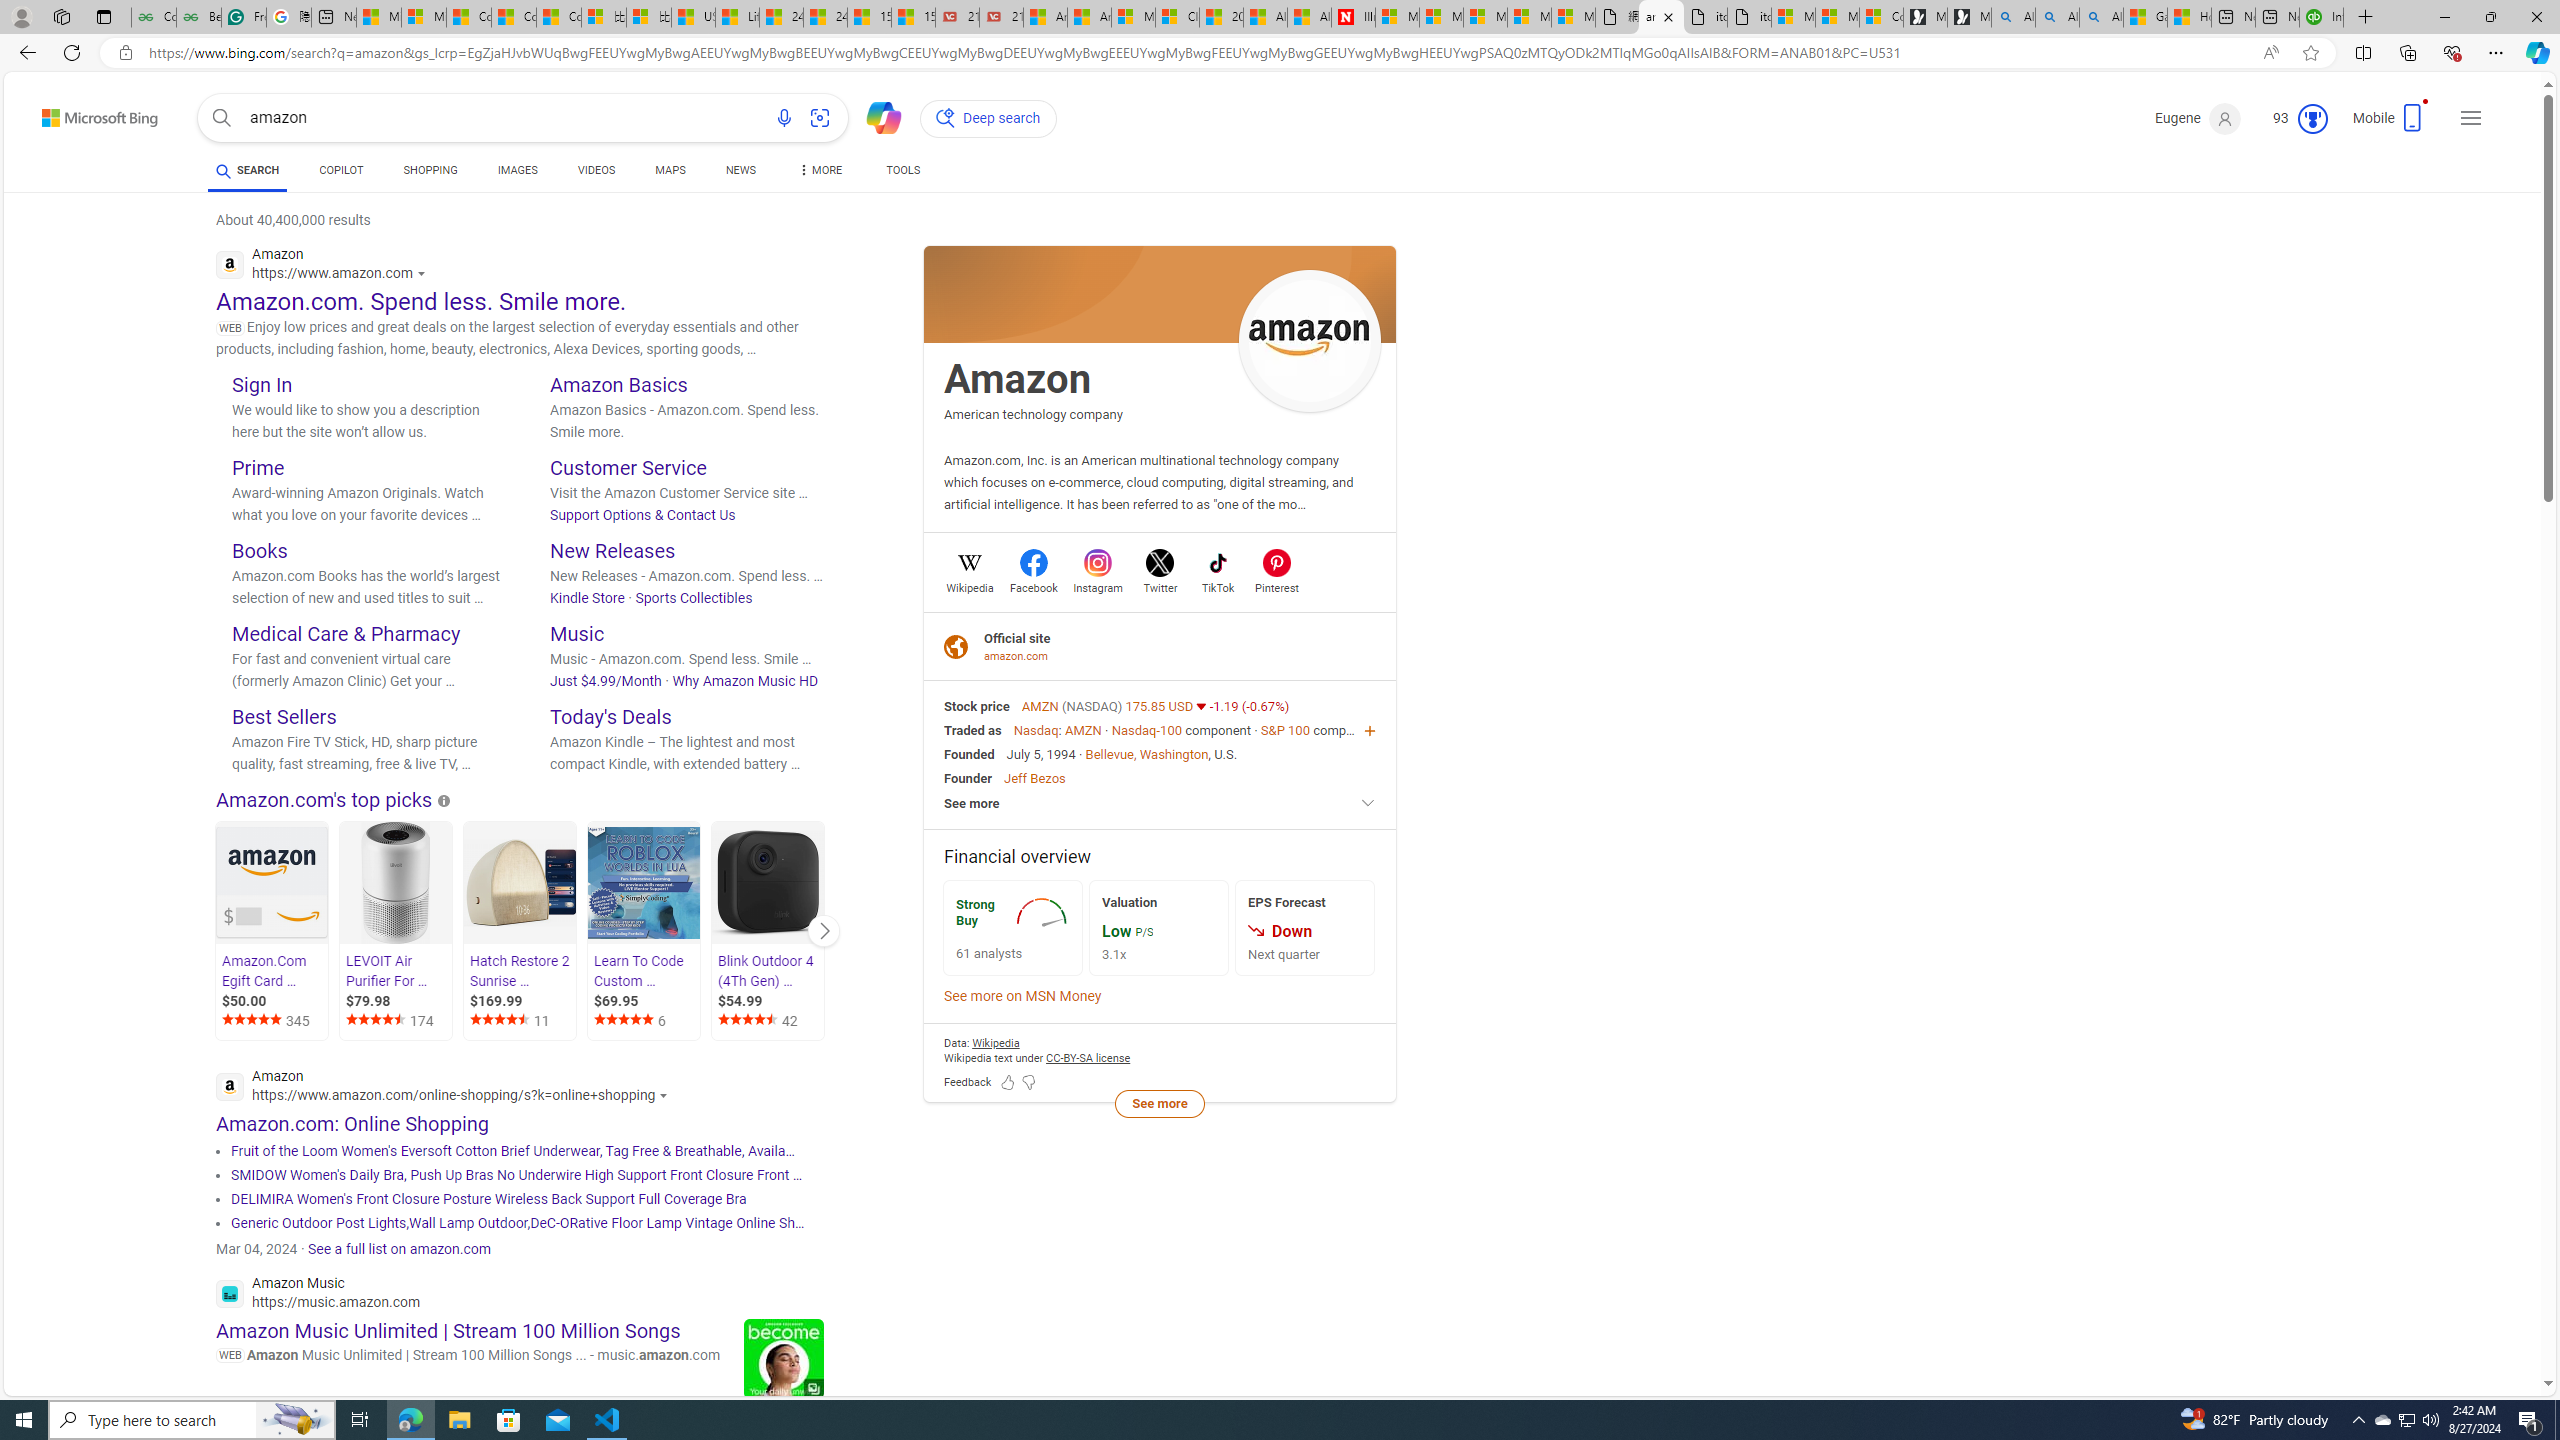 This screenshot has height=1440, width=2560. I want to click on COPILOT, so click(340, 170).